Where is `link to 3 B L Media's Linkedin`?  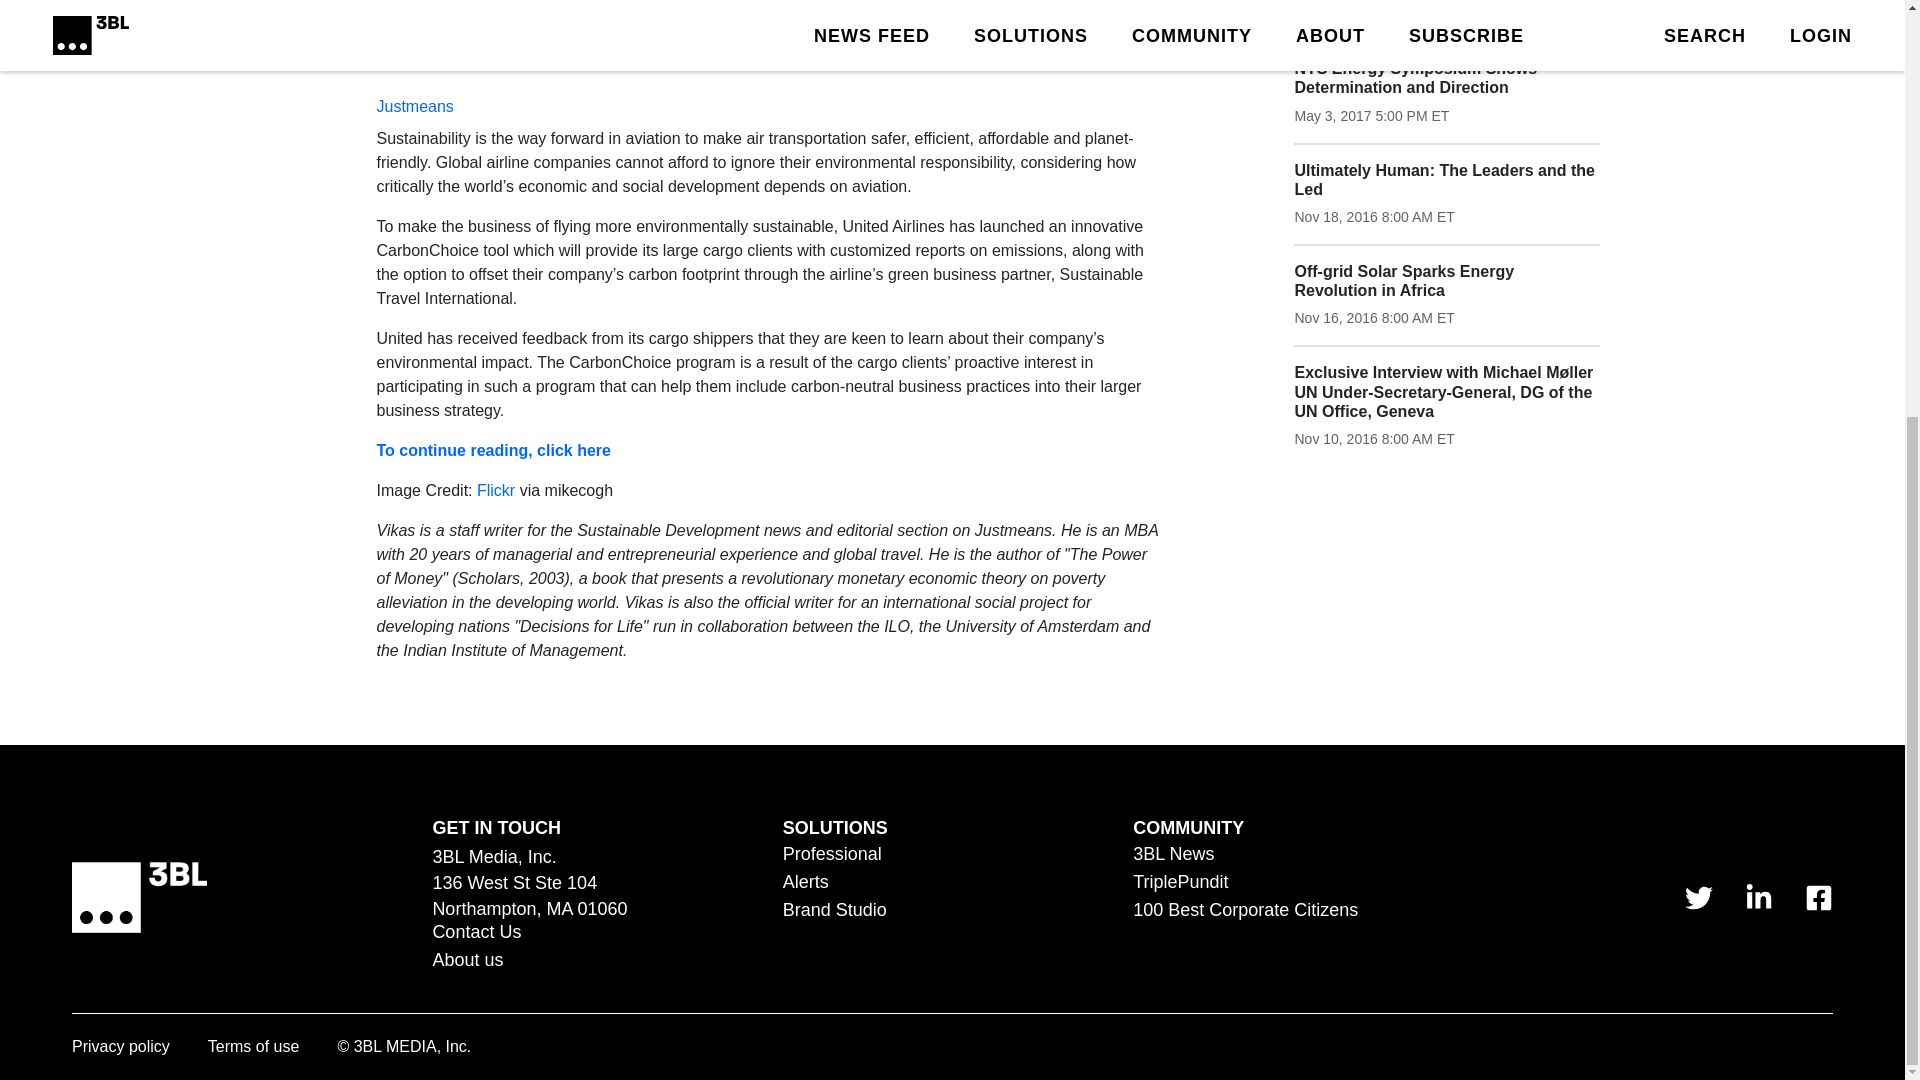 link to 3 B L Media's Linkedin is located at coordinates (1758, 897).